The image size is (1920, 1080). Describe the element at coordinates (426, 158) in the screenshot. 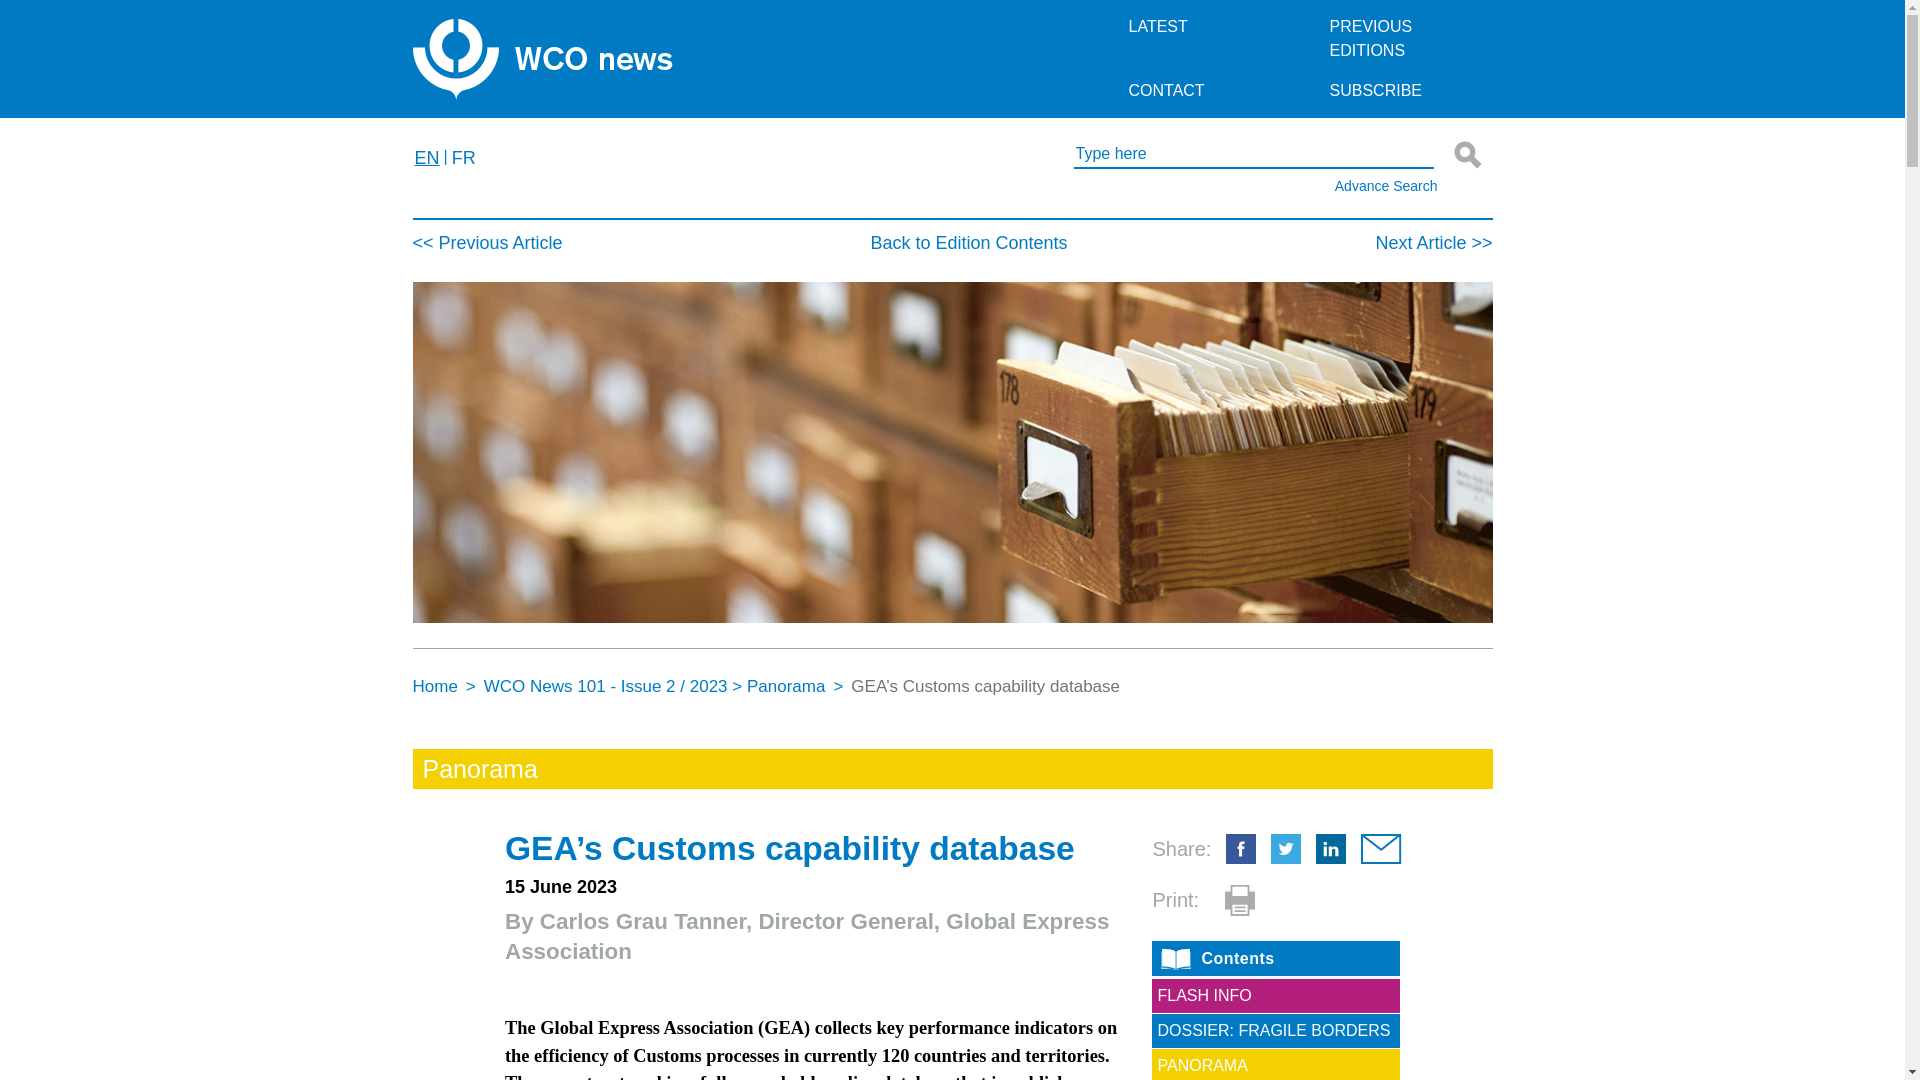

I see `EN` at that location.